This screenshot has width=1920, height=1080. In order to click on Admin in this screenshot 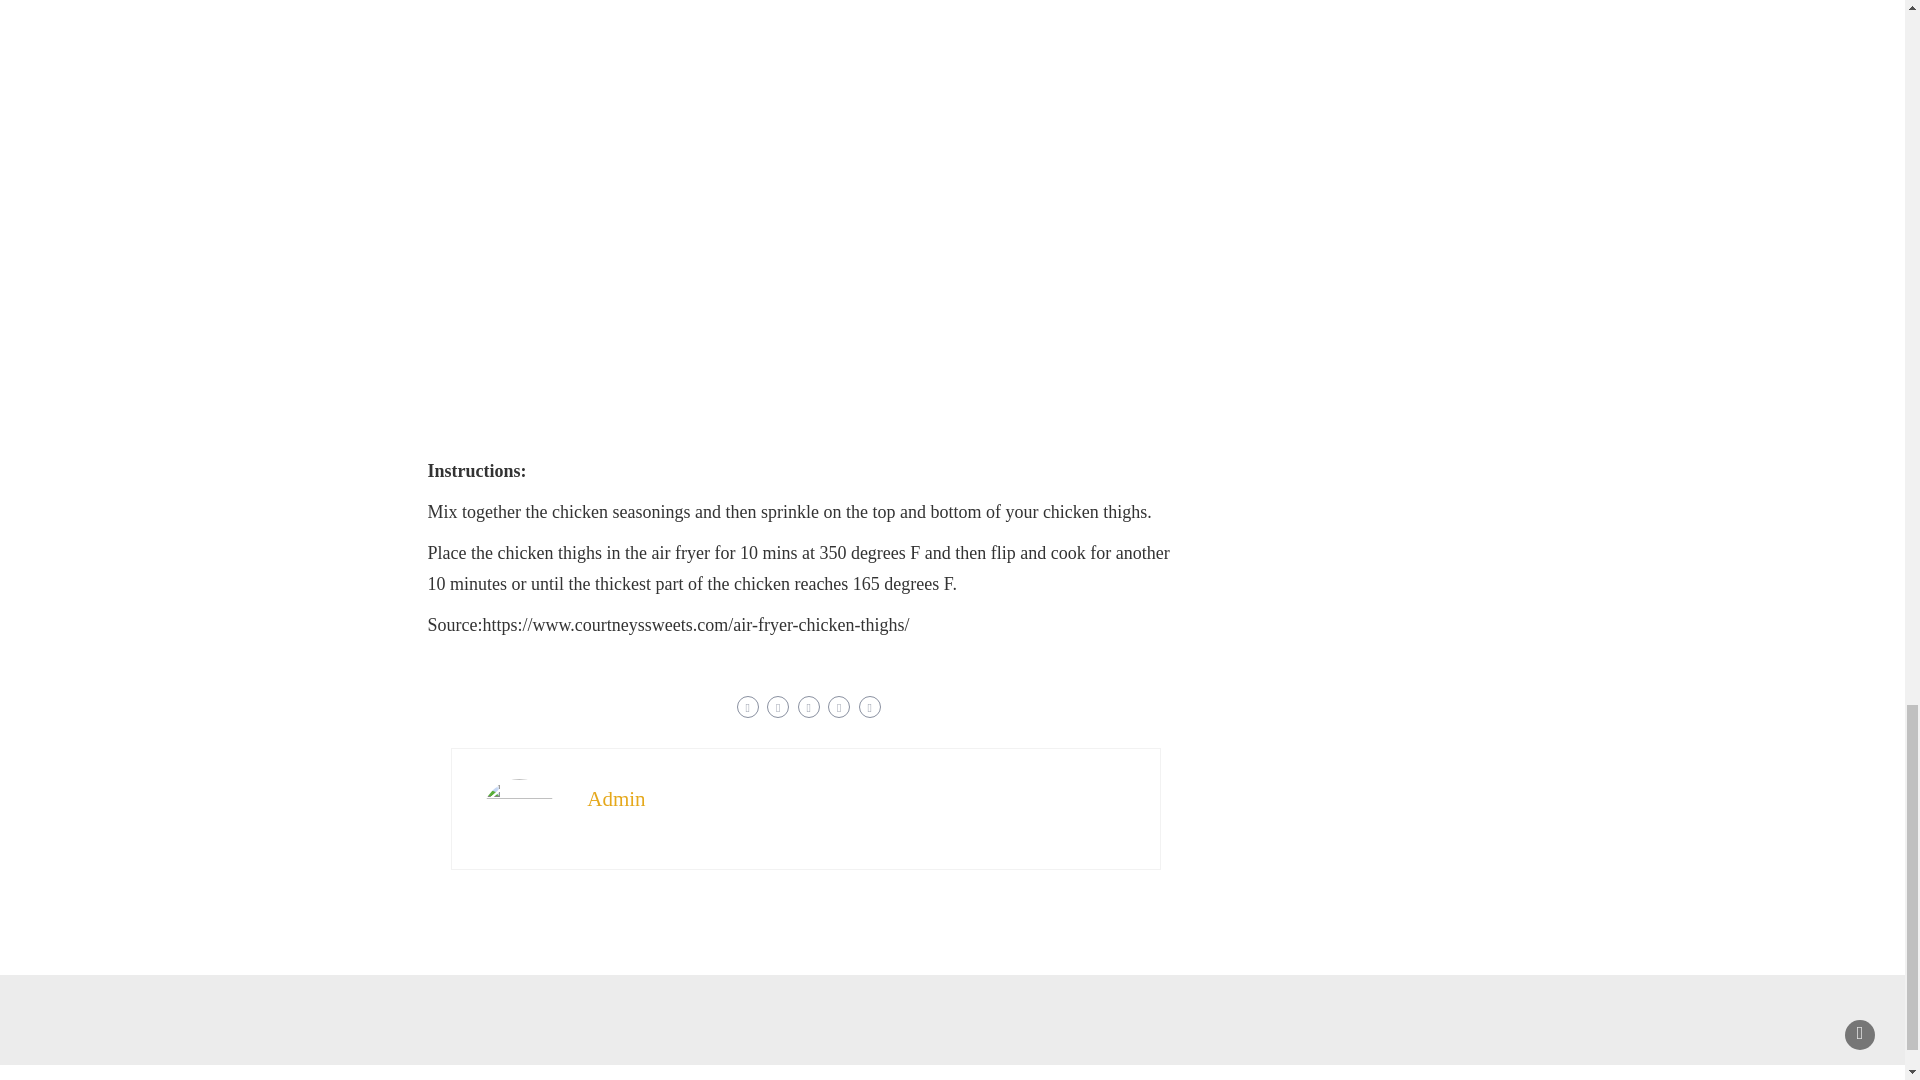, I will do `click(616, 799)`.